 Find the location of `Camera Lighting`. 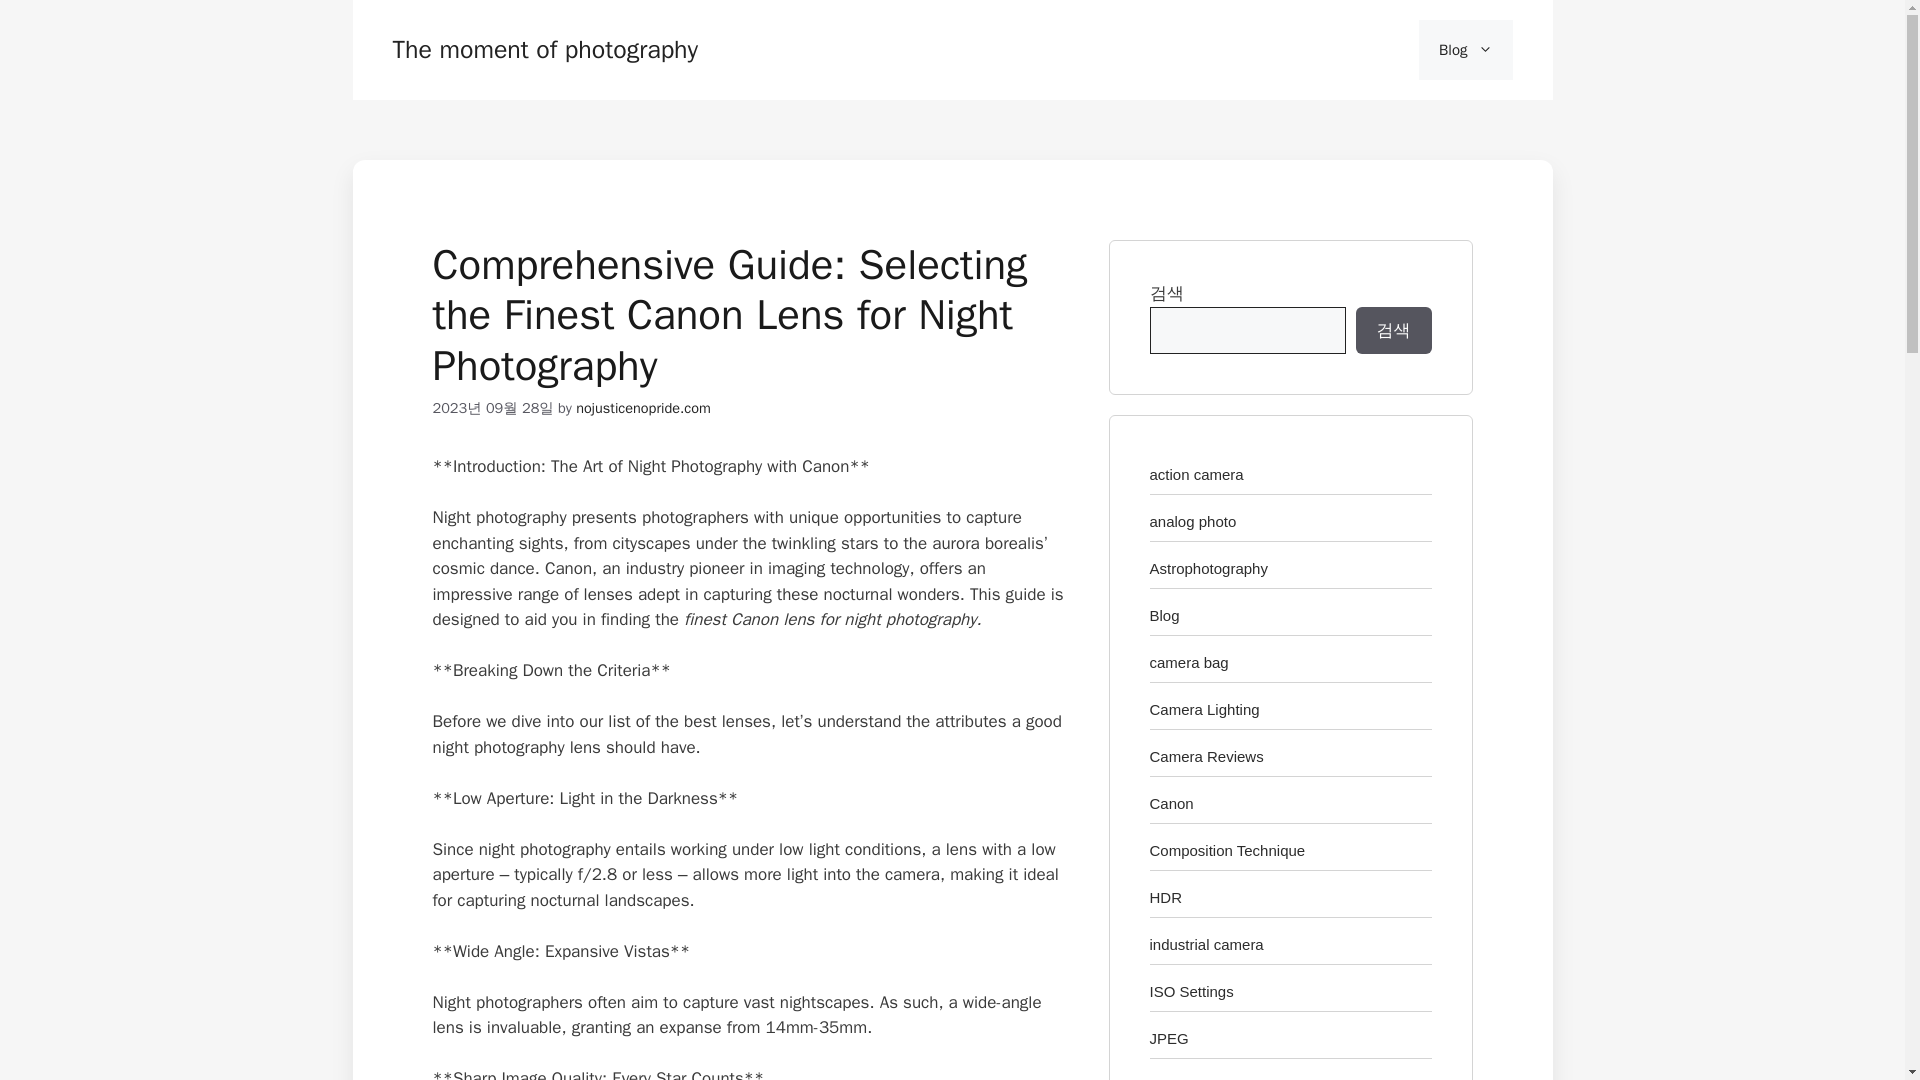

Camera Lighting is located at coordinates (1204, 709).